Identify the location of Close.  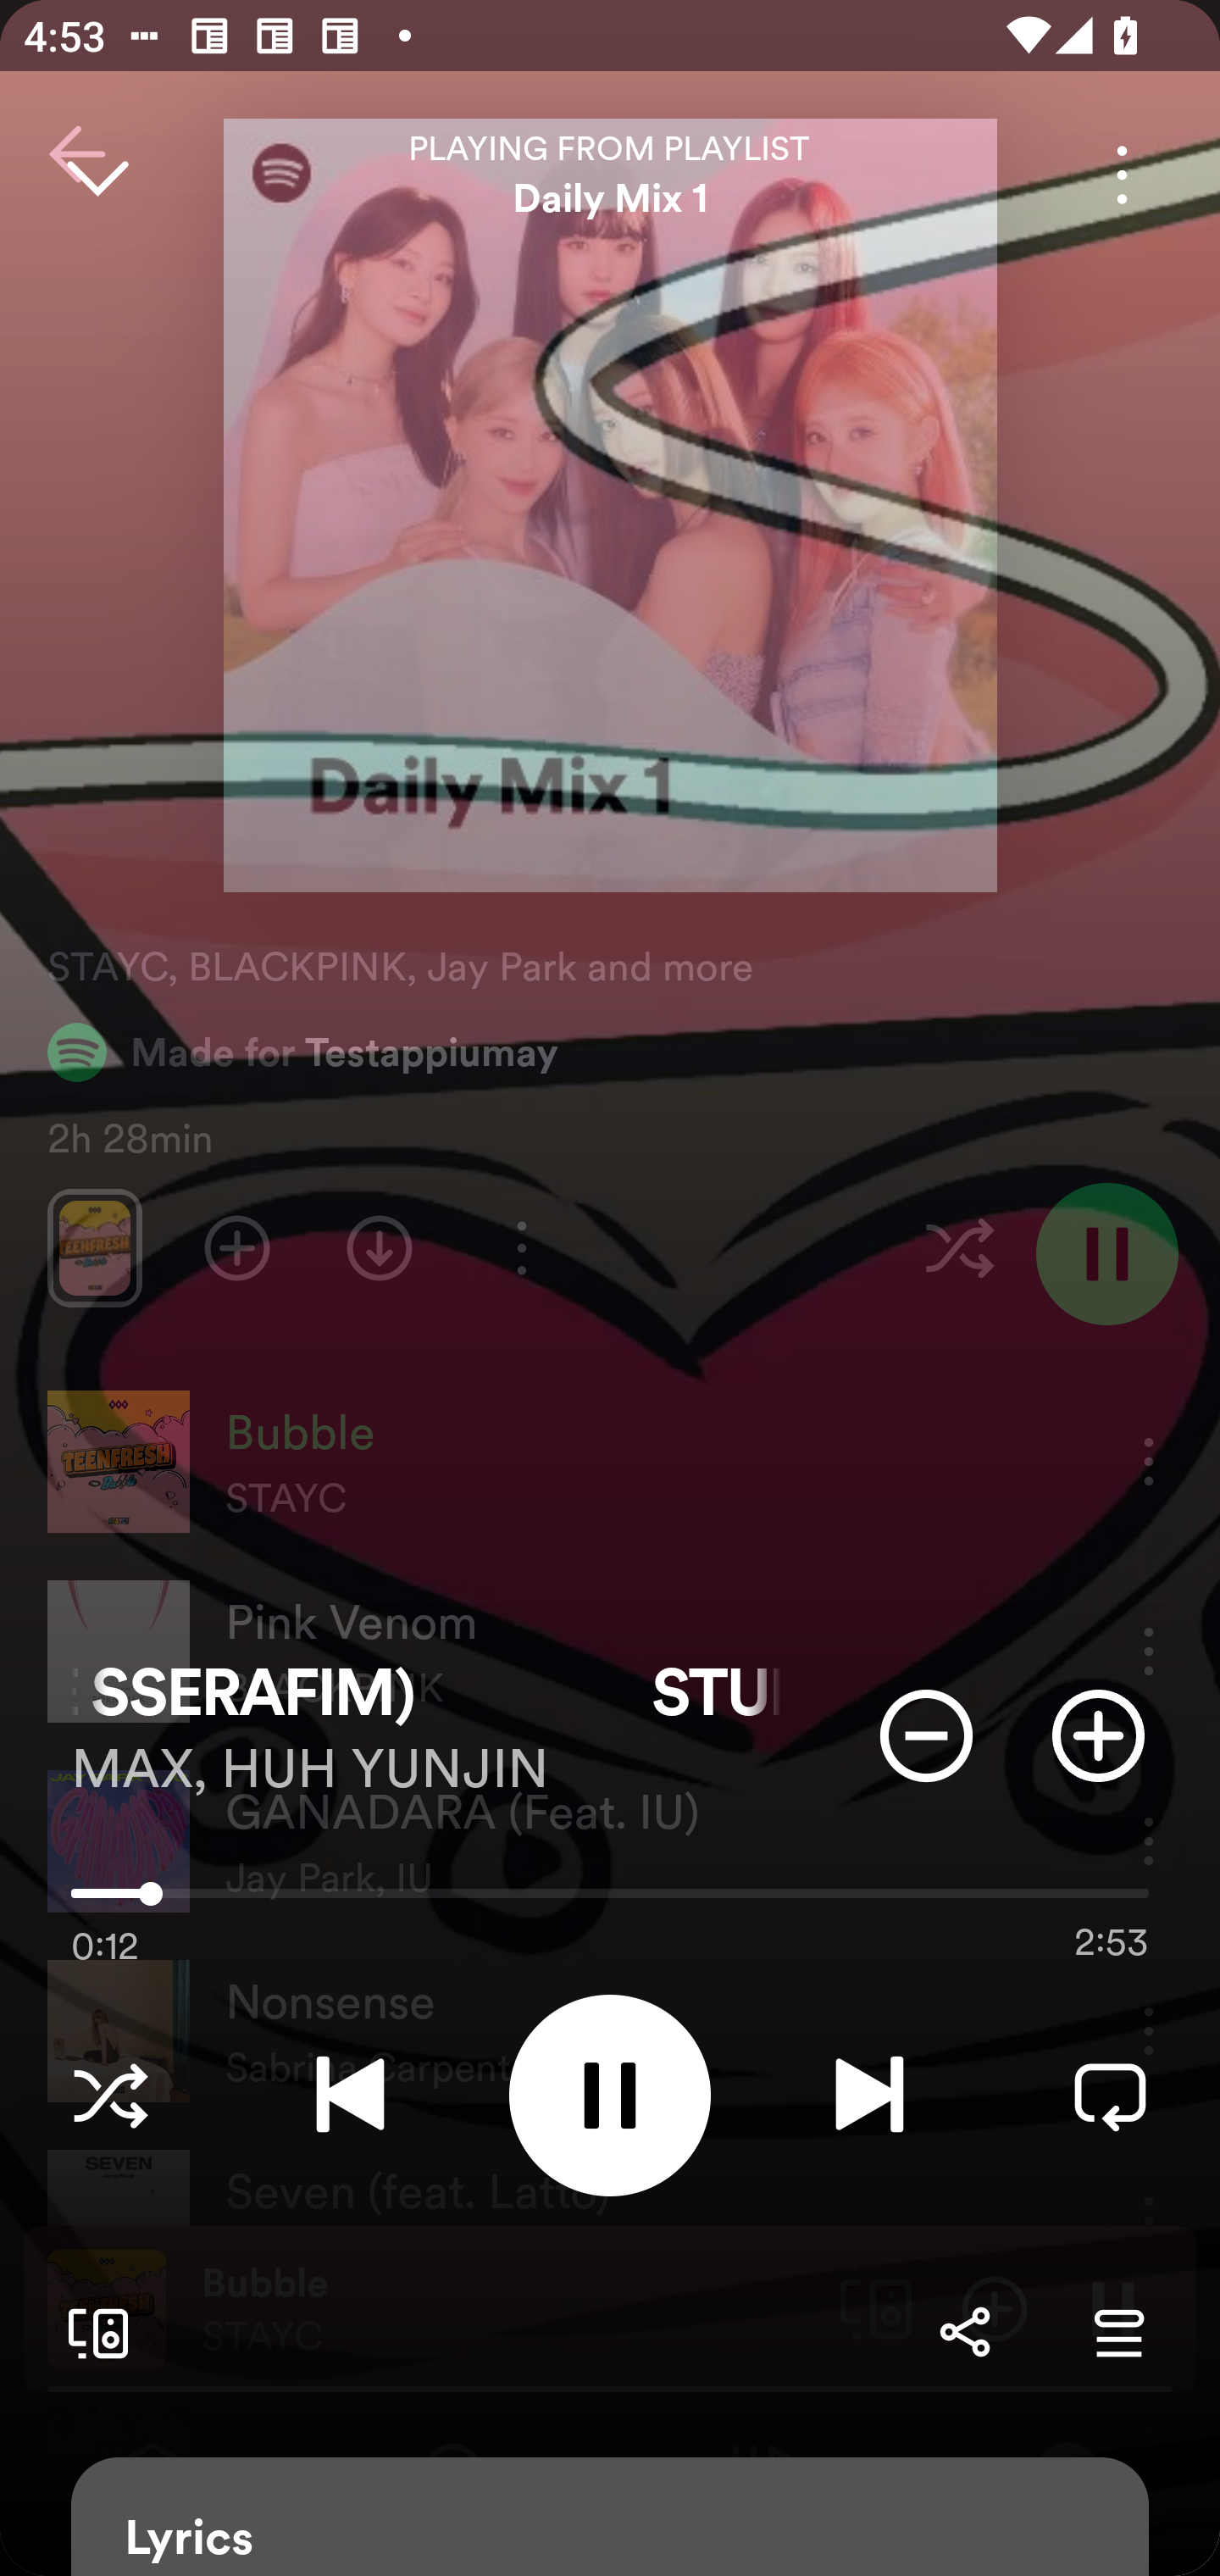
(97, 175).